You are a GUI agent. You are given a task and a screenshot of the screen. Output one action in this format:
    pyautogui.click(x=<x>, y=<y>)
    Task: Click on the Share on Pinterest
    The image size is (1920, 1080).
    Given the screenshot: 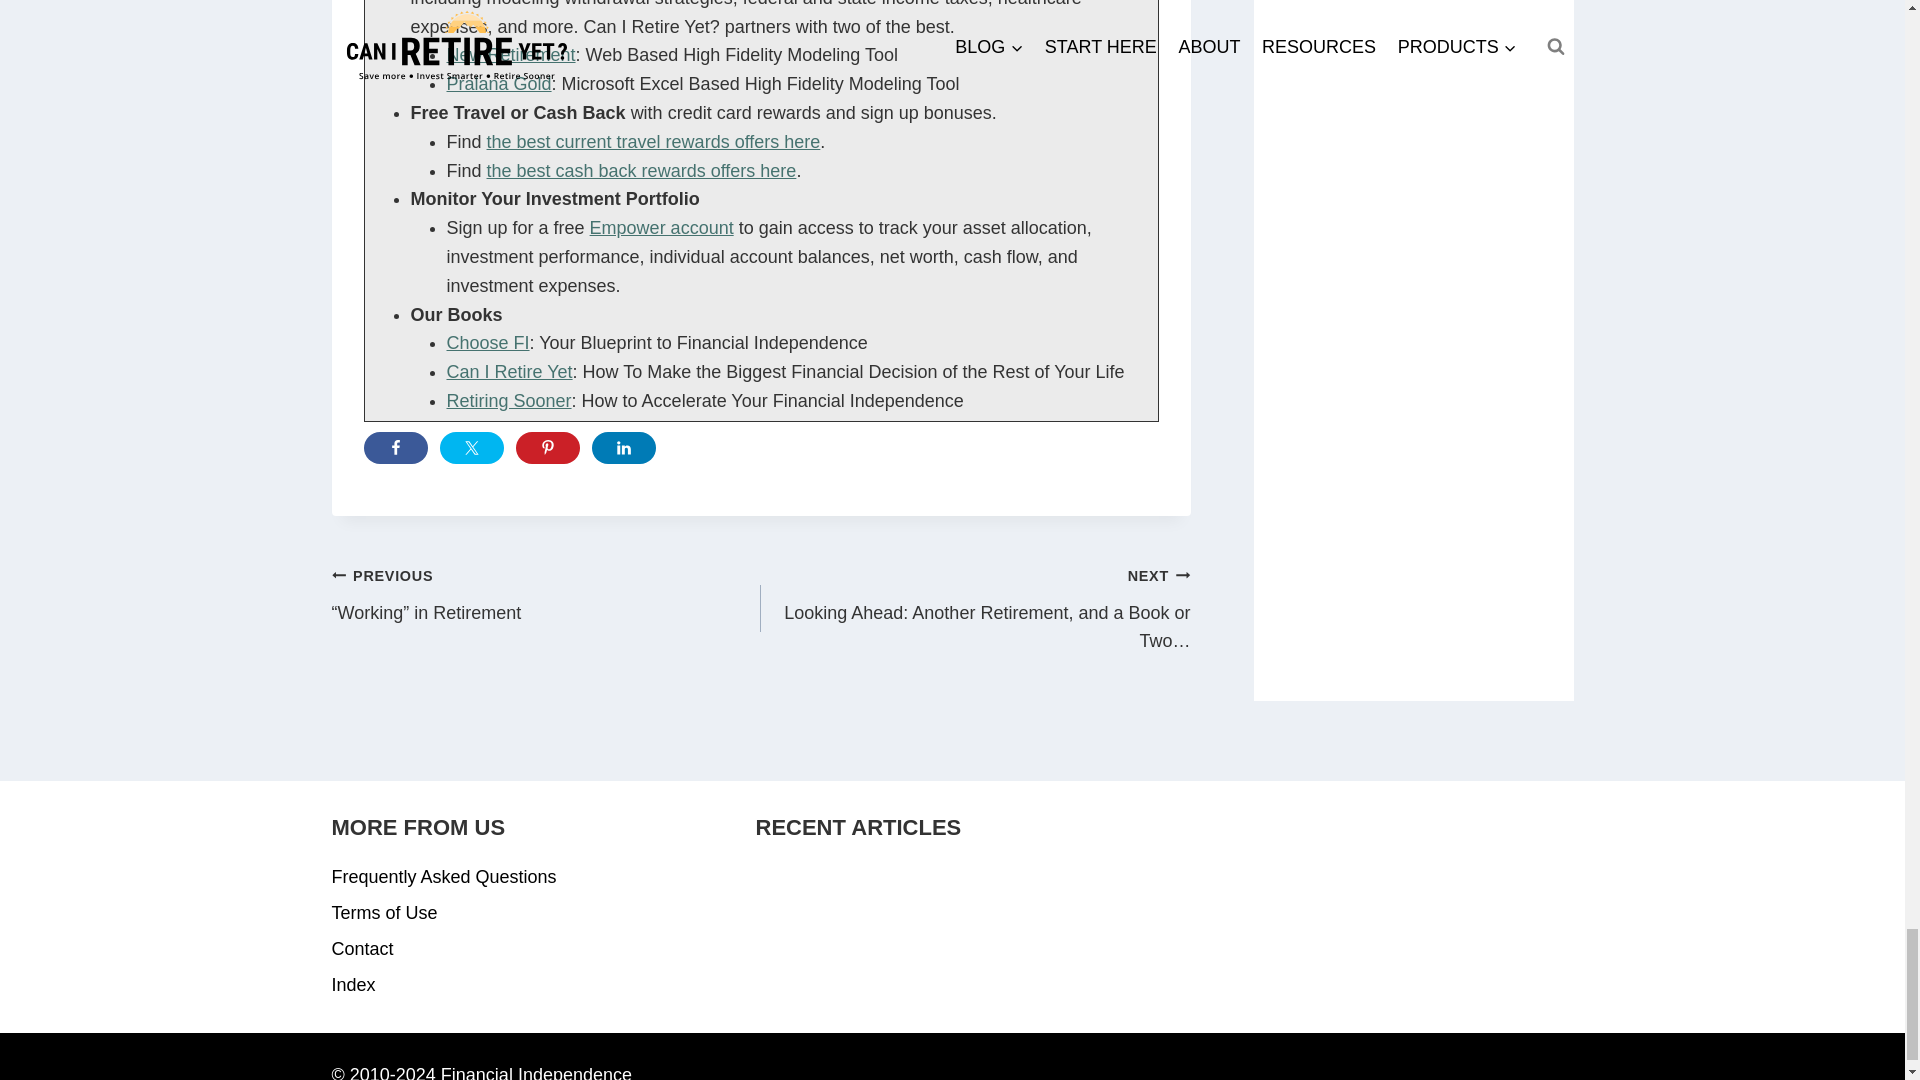 What is the action you would take?
    pyautogui.click(x=548, y=448)
    